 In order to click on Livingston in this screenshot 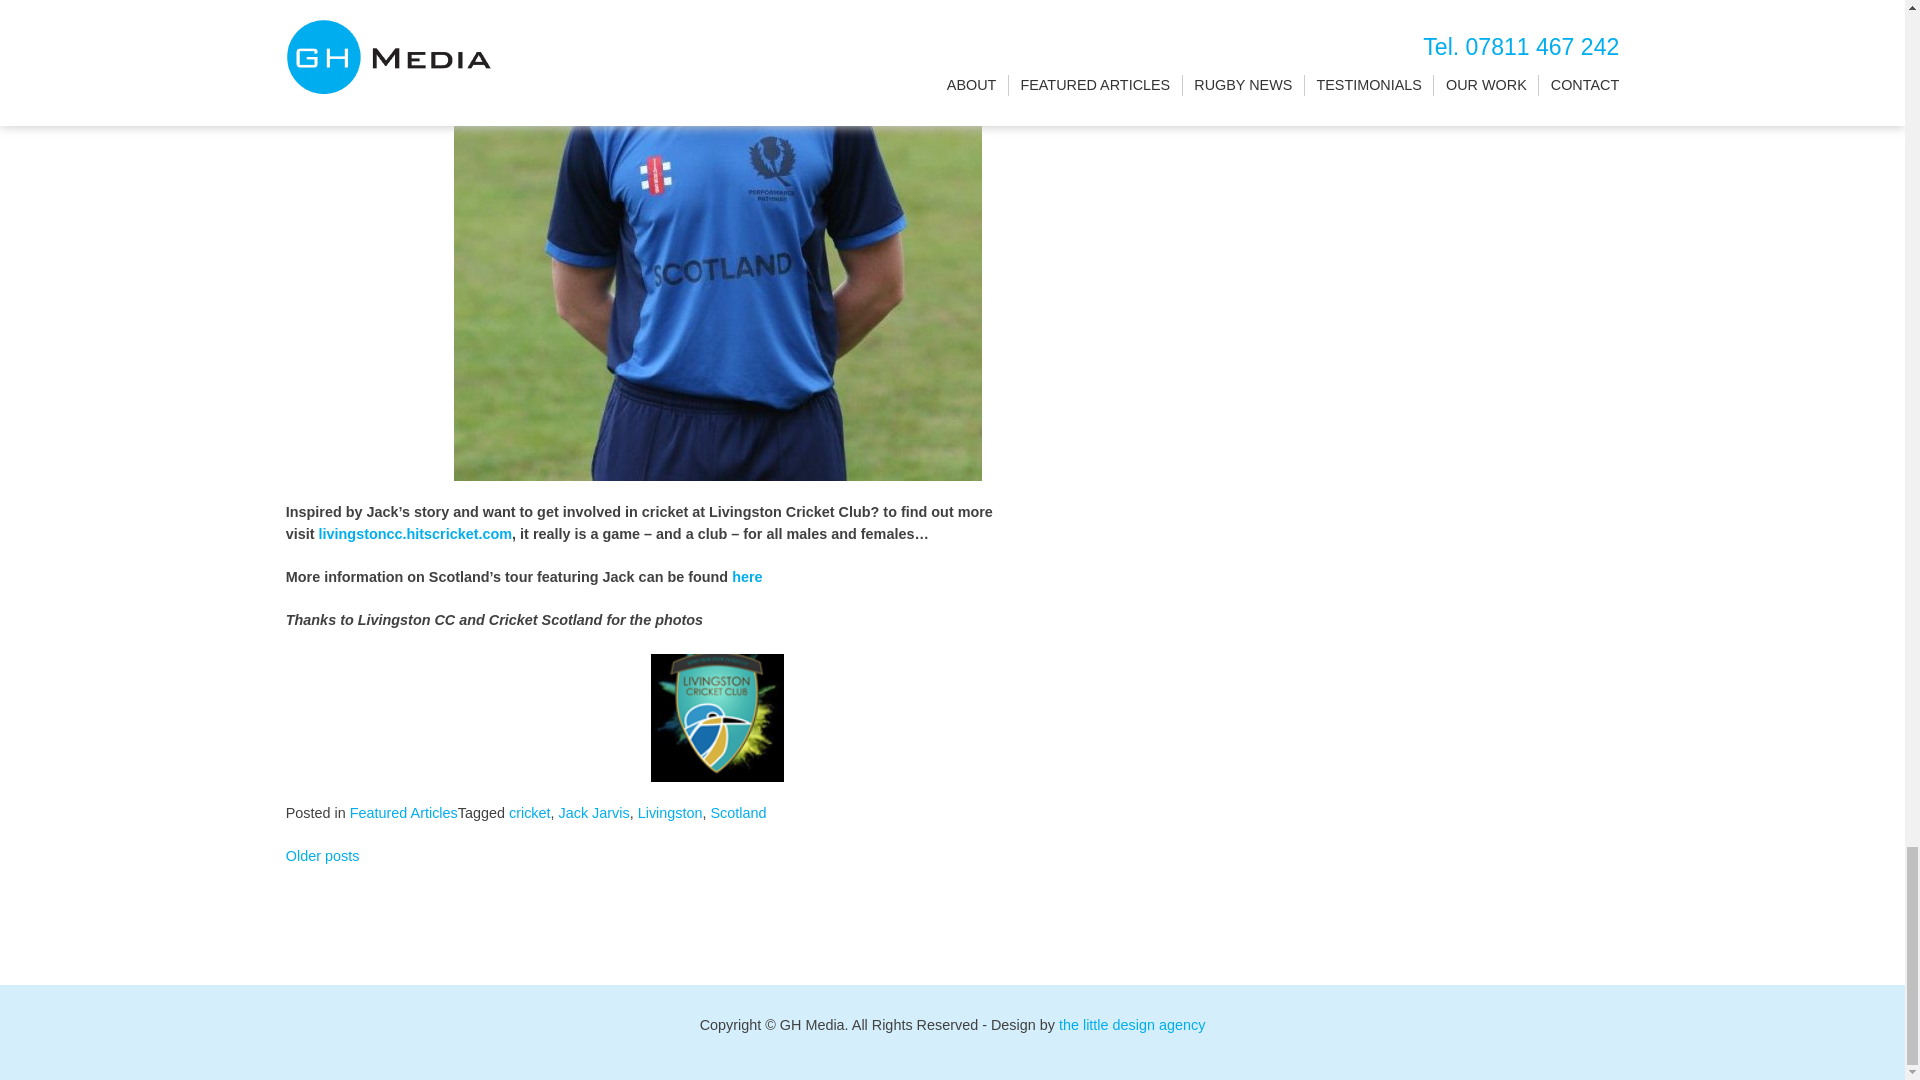, I will do `click(670, 812)`.